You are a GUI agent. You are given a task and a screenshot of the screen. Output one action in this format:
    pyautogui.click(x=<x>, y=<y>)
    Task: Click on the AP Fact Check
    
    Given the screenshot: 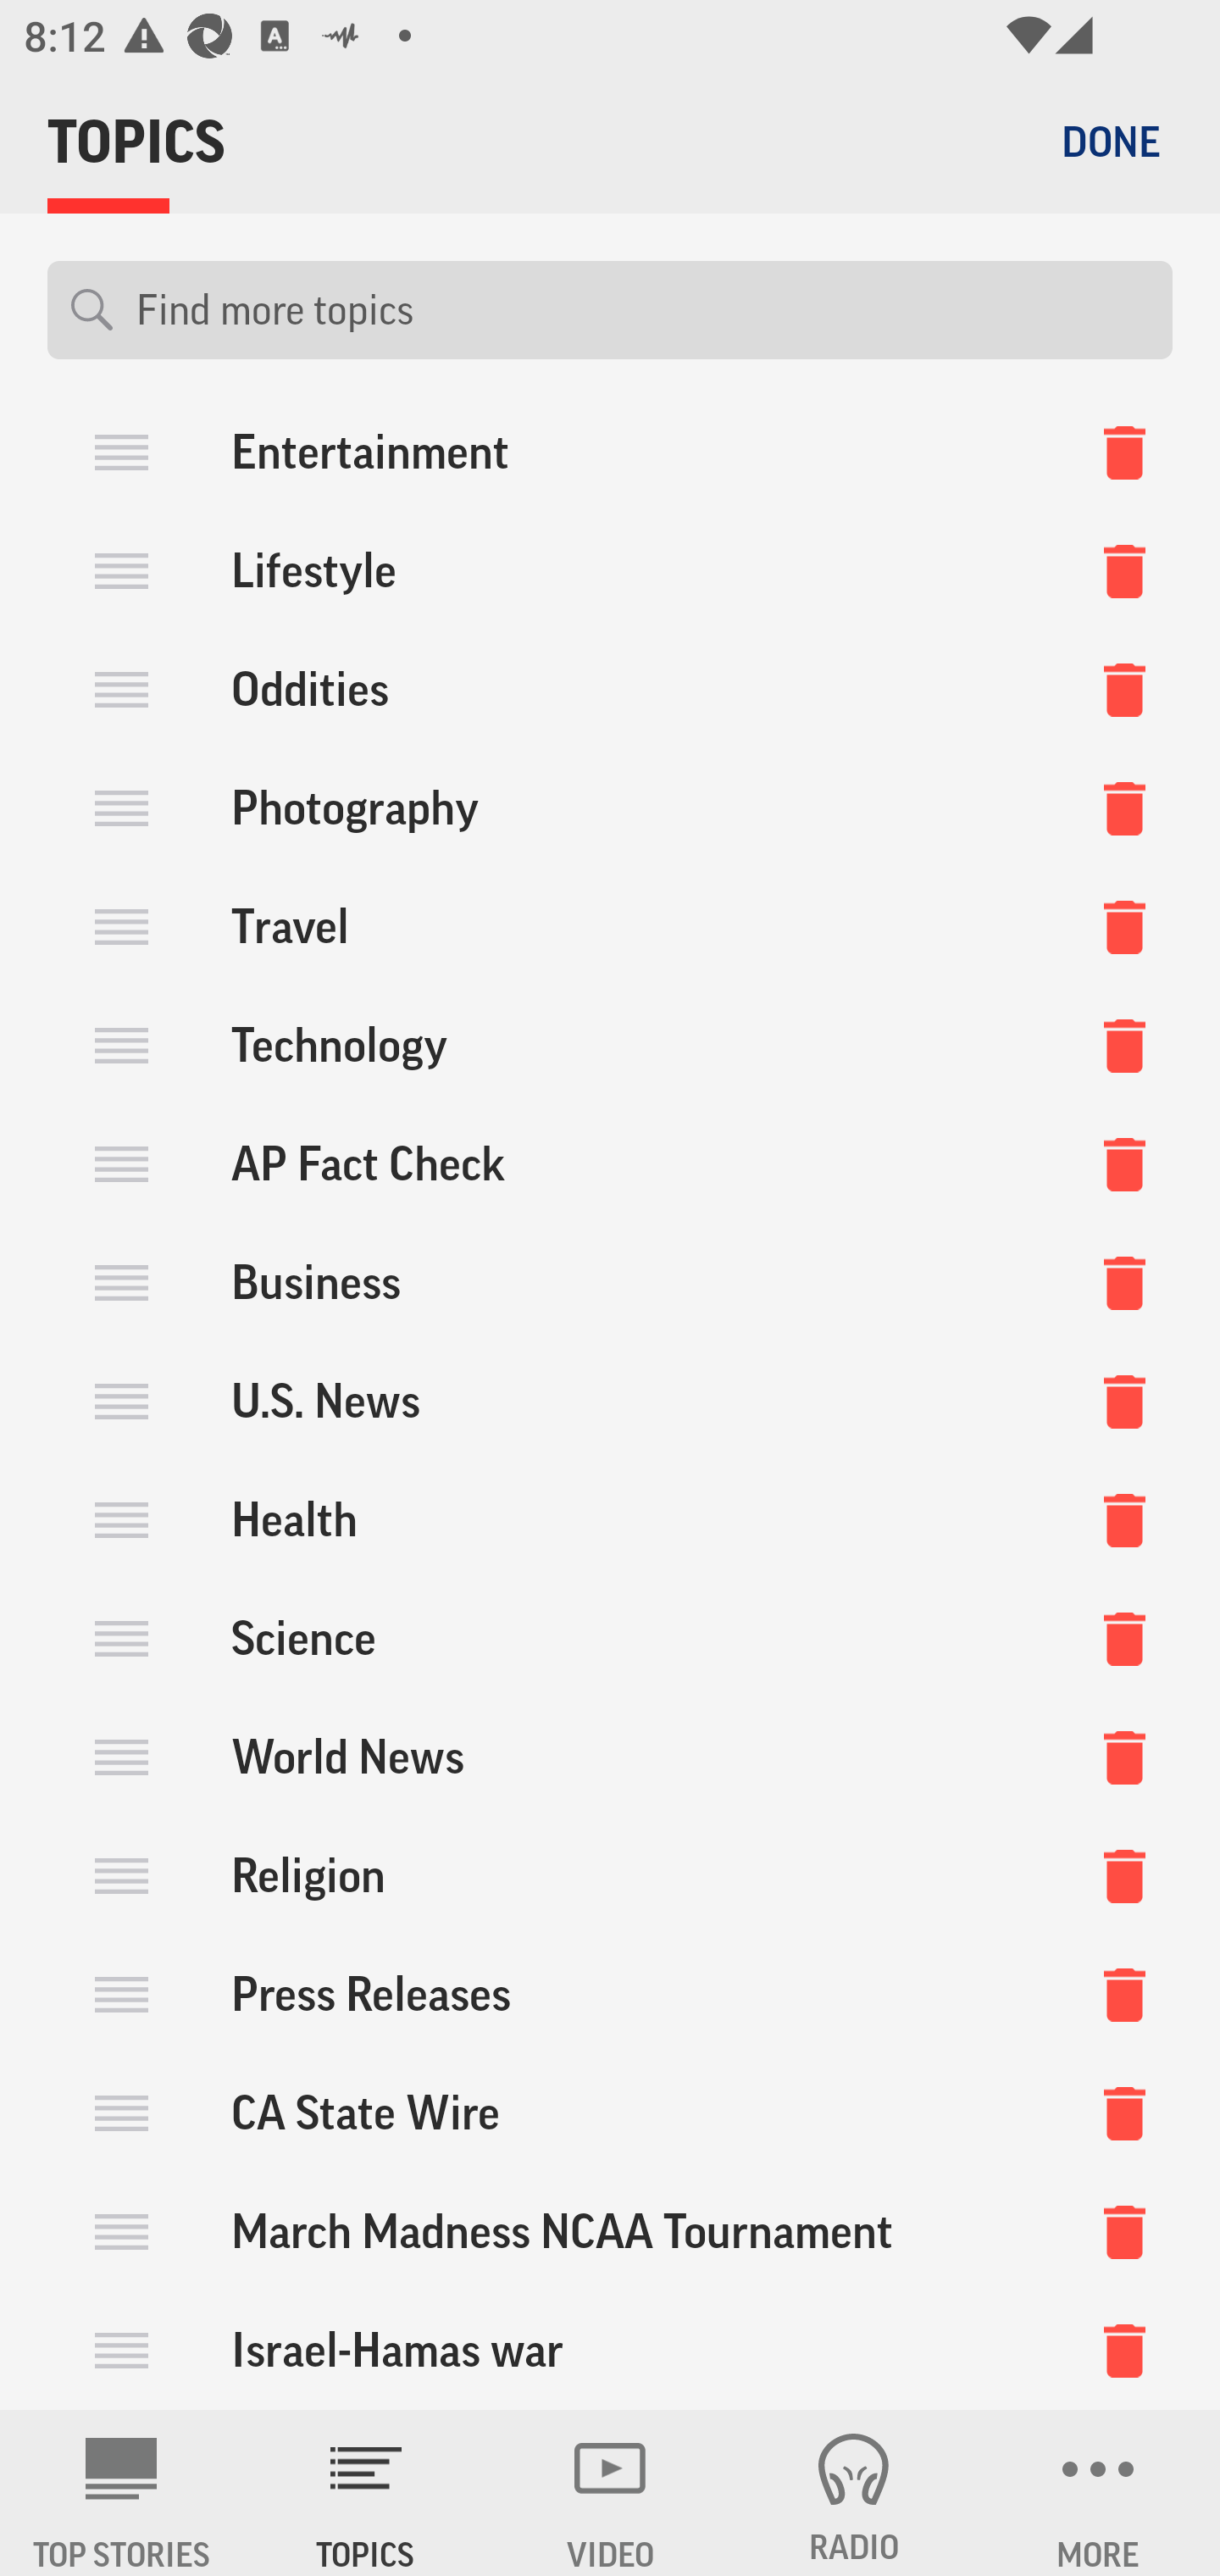 What is the action you would take?
    pyautogui.click(x=610, y=1164)
    